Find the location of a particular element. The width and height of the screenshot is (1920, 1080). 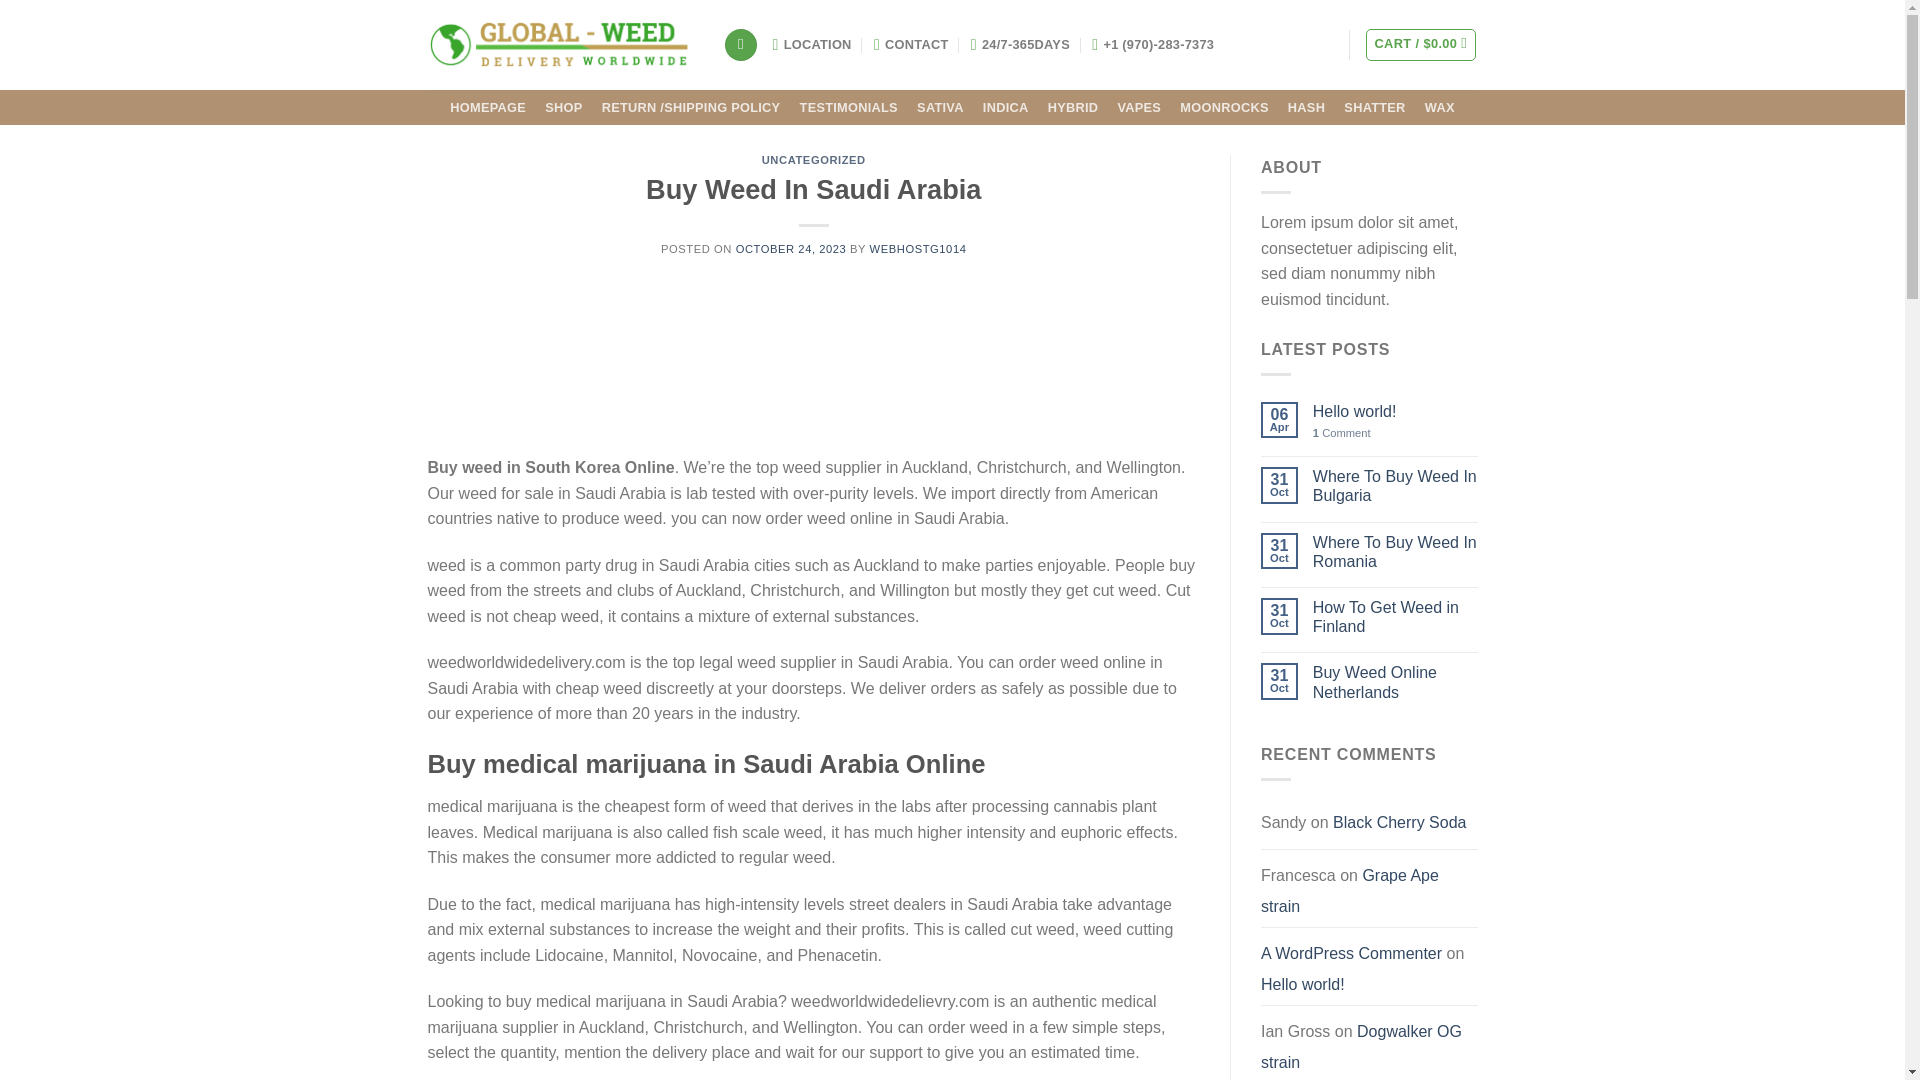

SHOP is located at coordinates (563, 108).